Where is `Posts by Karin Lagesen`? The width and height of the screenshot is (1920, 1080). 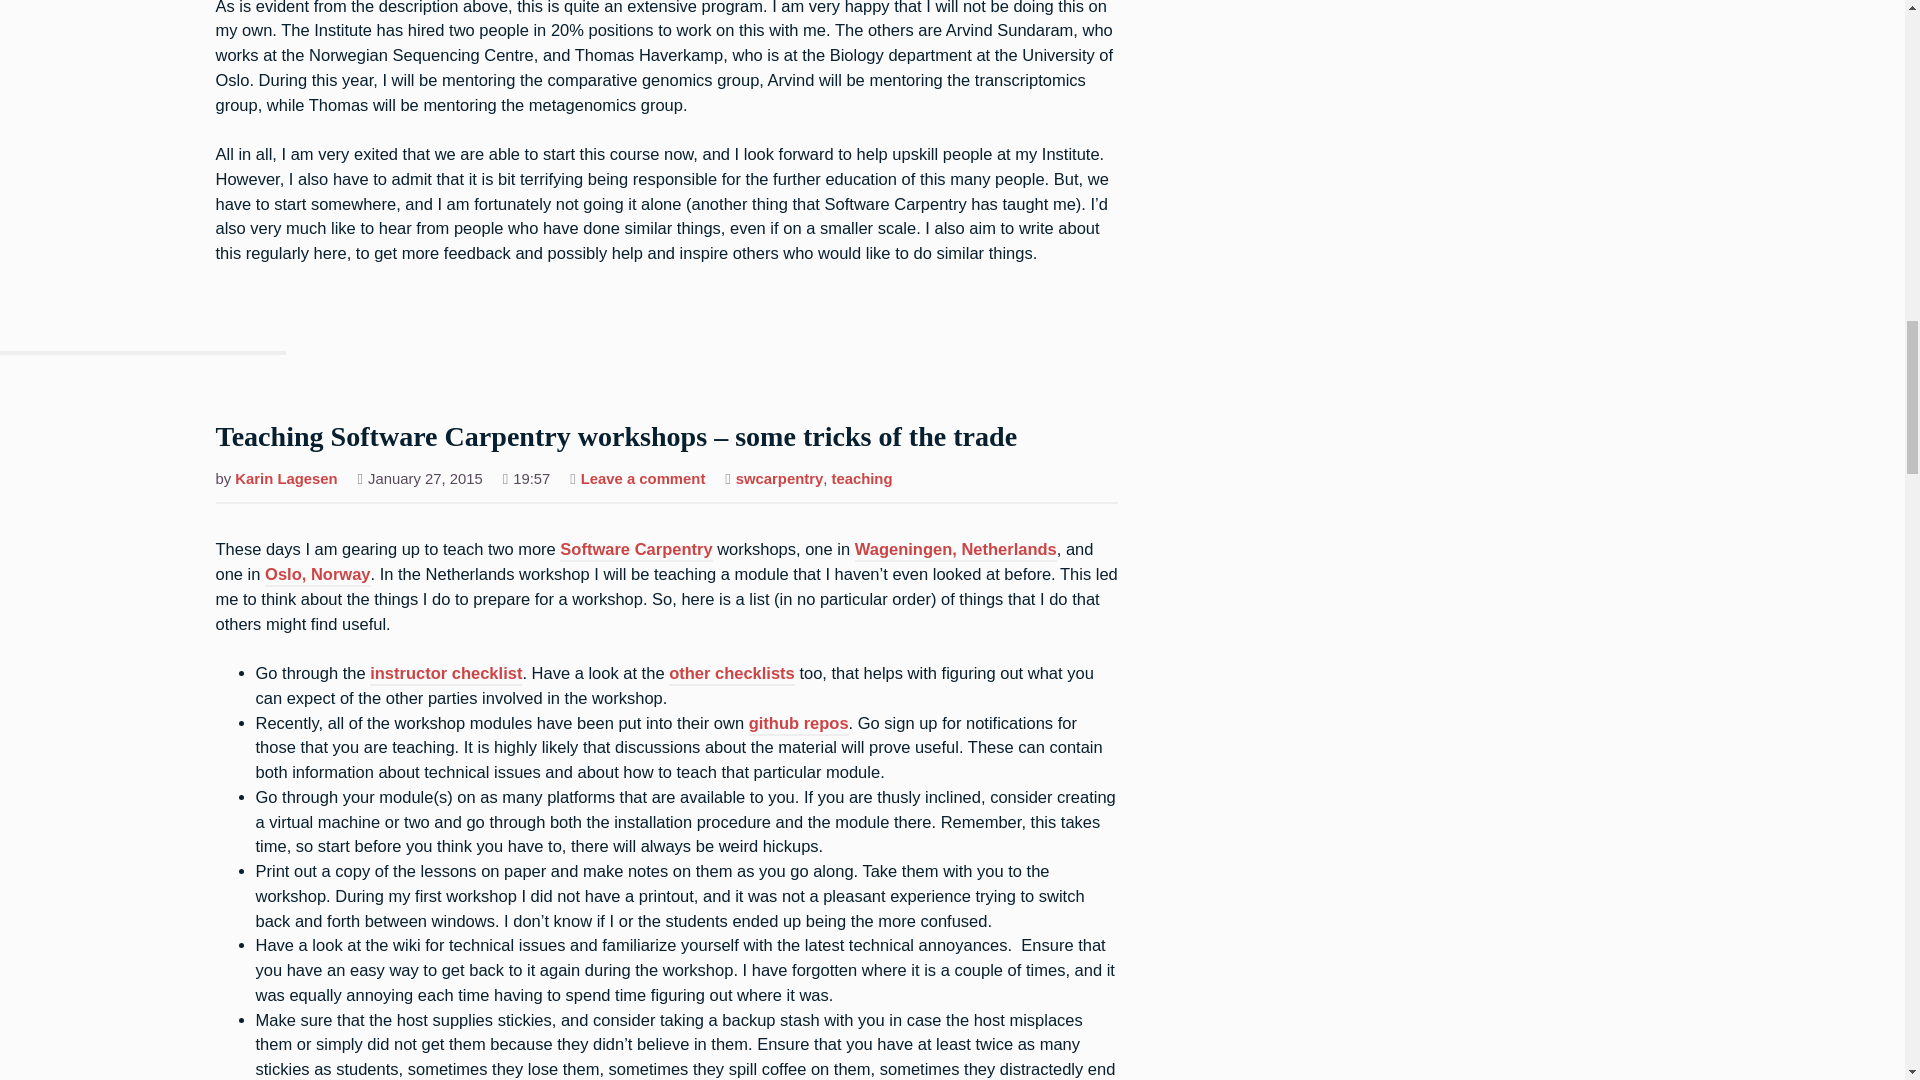
Posts by Karin Lagesen is located at coordinates (286, 480).